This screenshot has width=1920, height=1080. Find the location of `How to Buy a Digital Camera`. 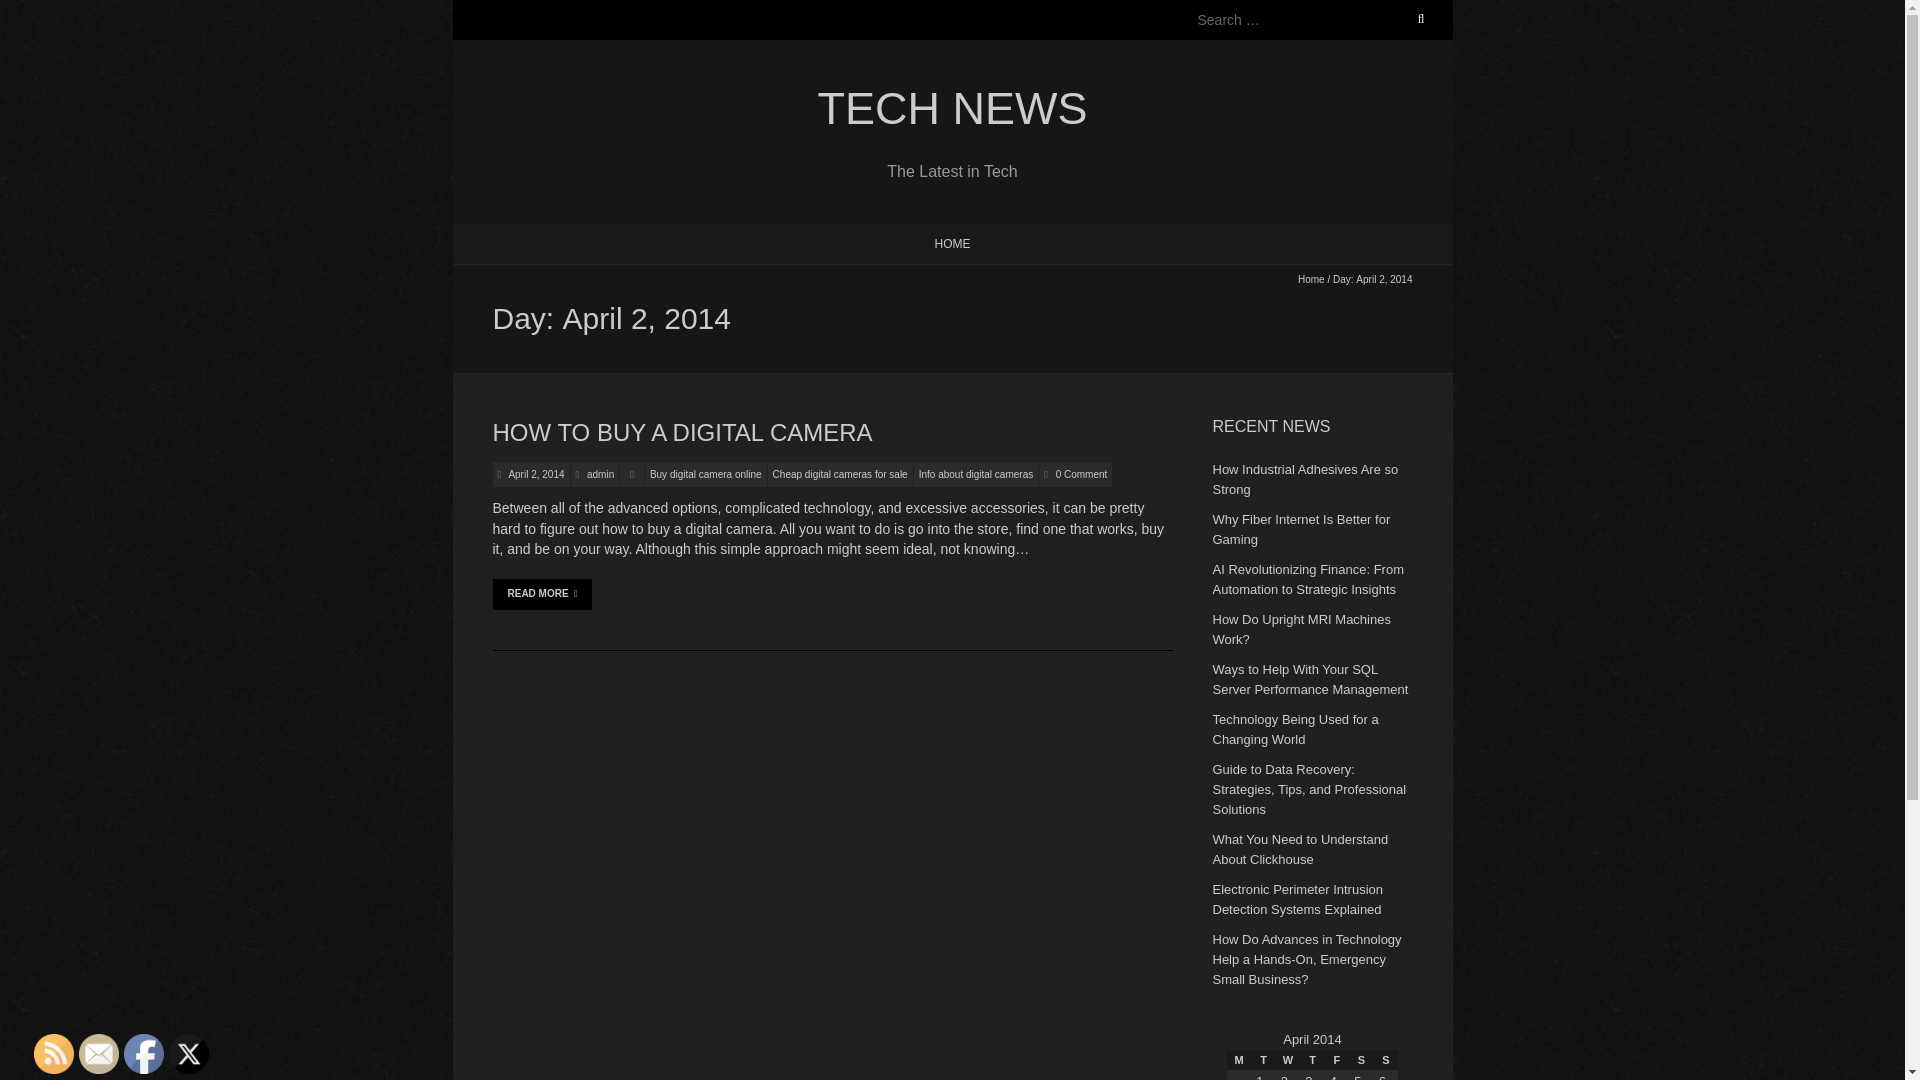

How to Buy a Digital Camera is located at coordinates (681, 432).